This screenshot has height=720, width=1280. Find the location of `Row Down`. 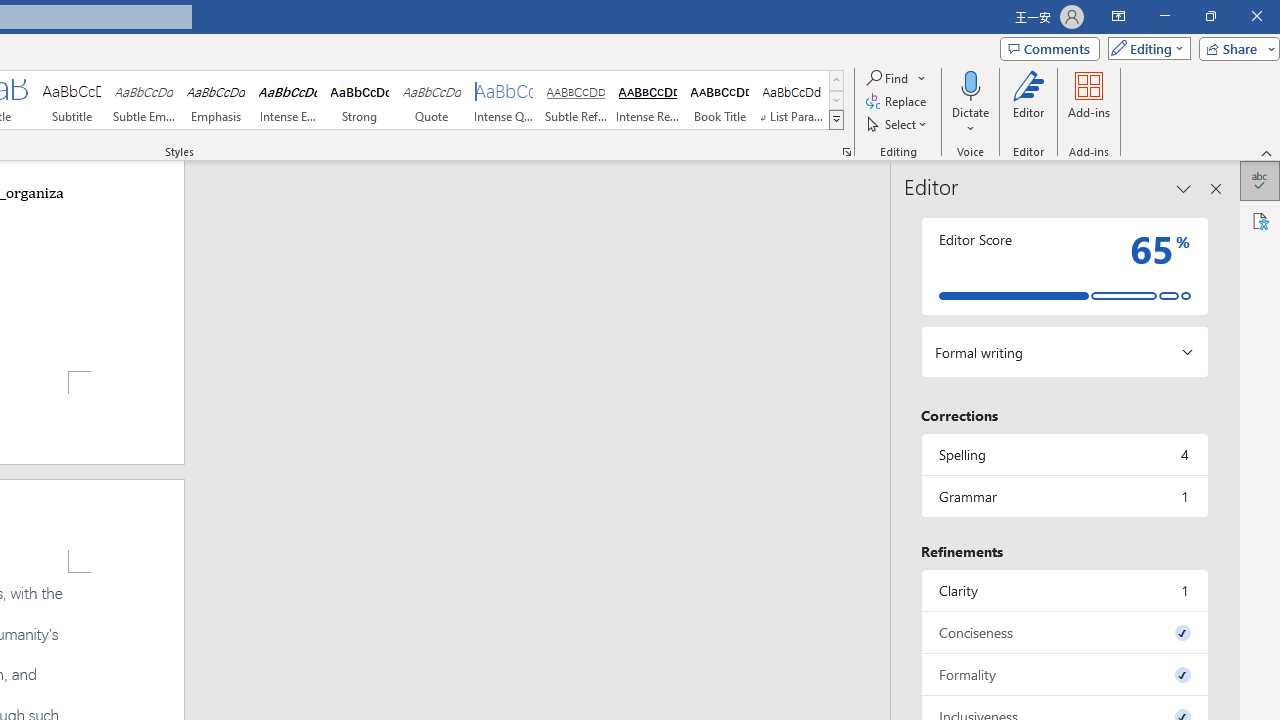

Row Down is located at coordinates (836, 100).